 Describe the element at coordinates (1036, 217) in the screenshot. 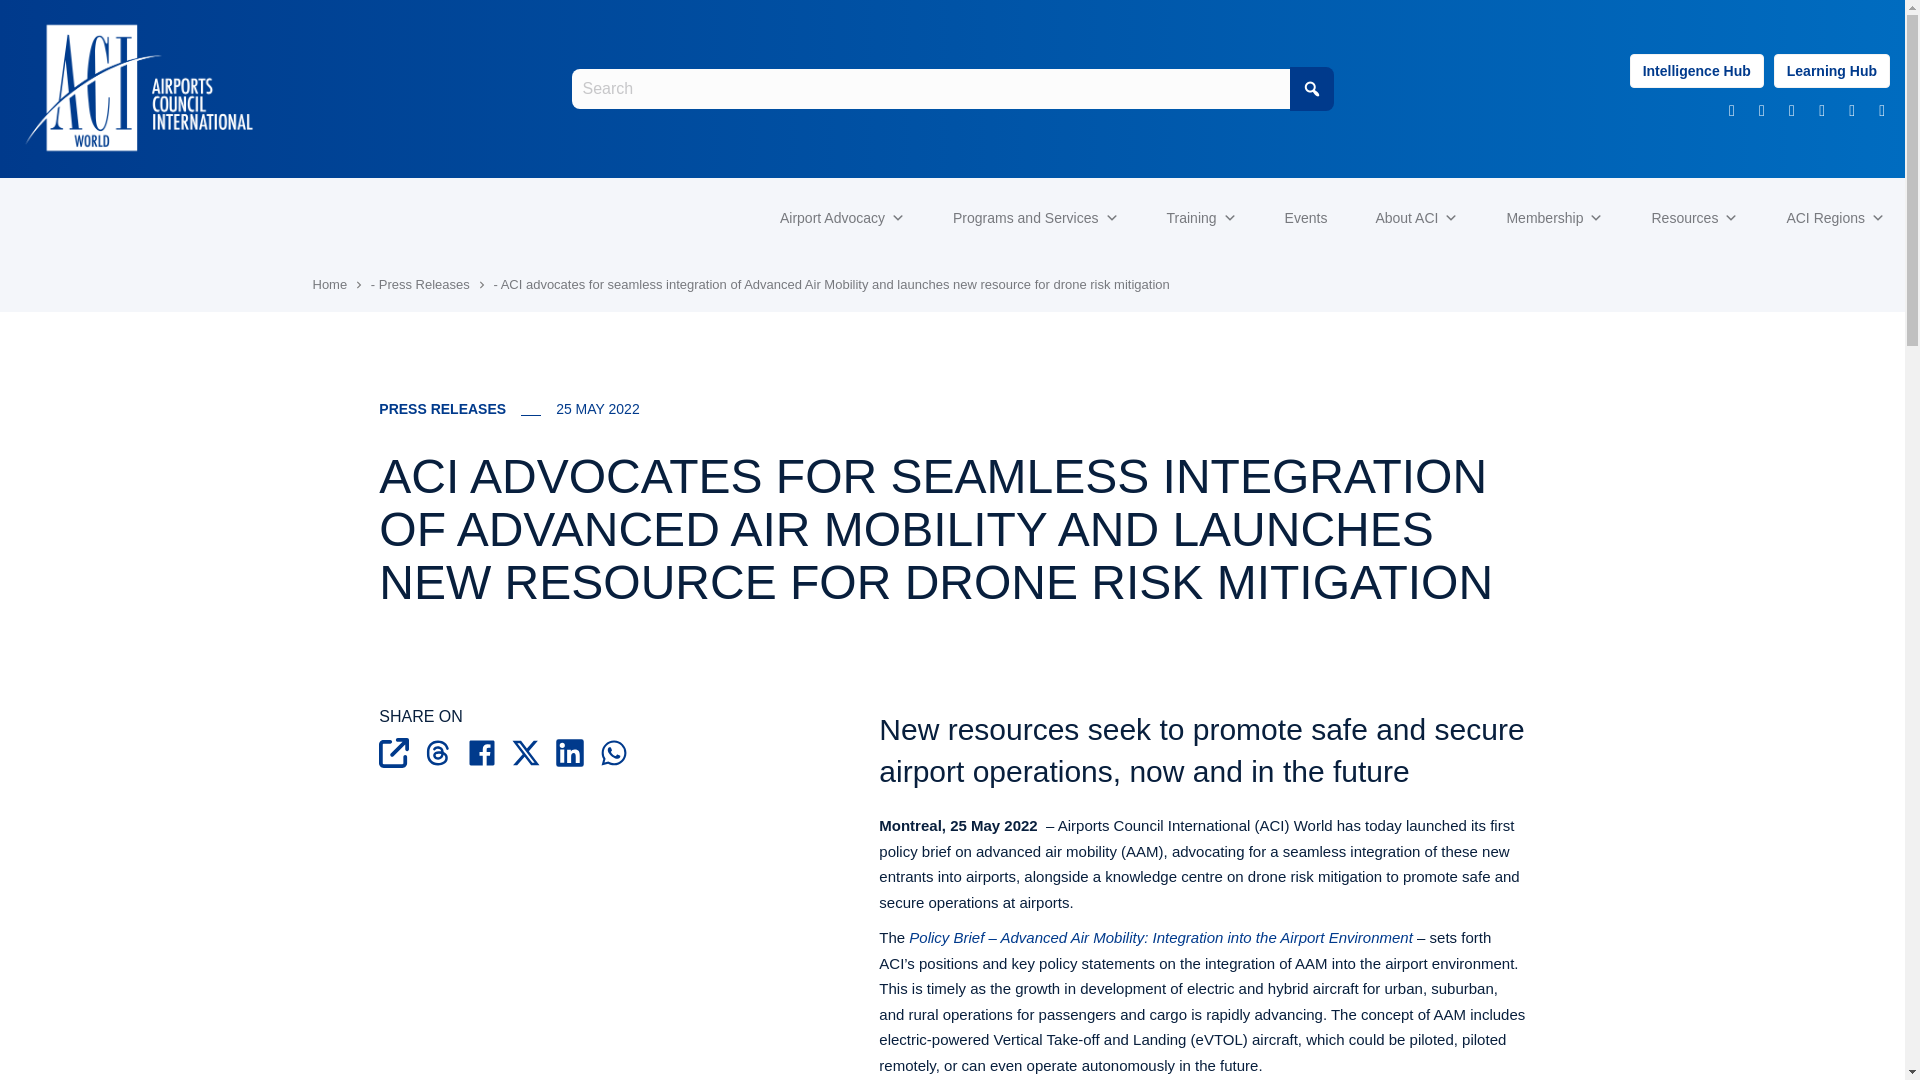

I see `Programs and Services` at that location.